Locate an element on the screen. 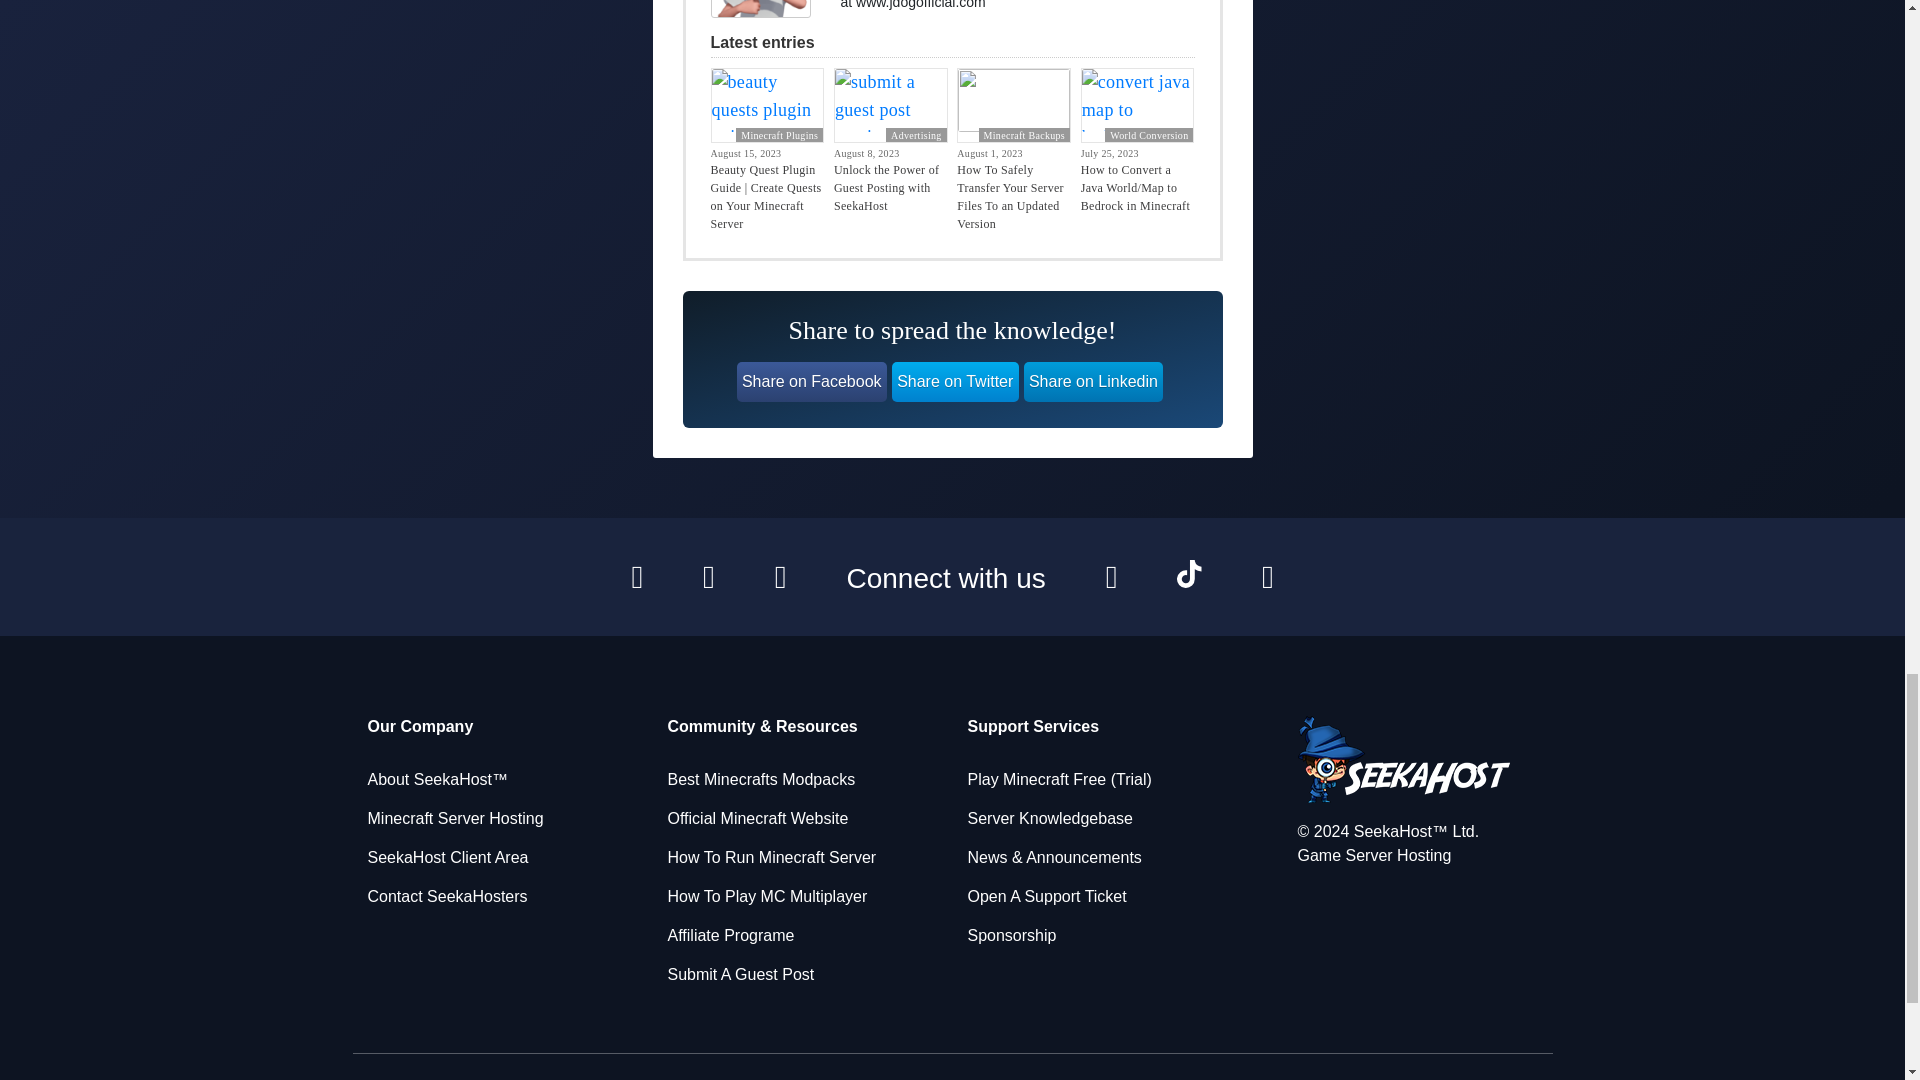 This screenshot has height=1080, width=1920. Share on Twitter is located at coordinates (956, 381).